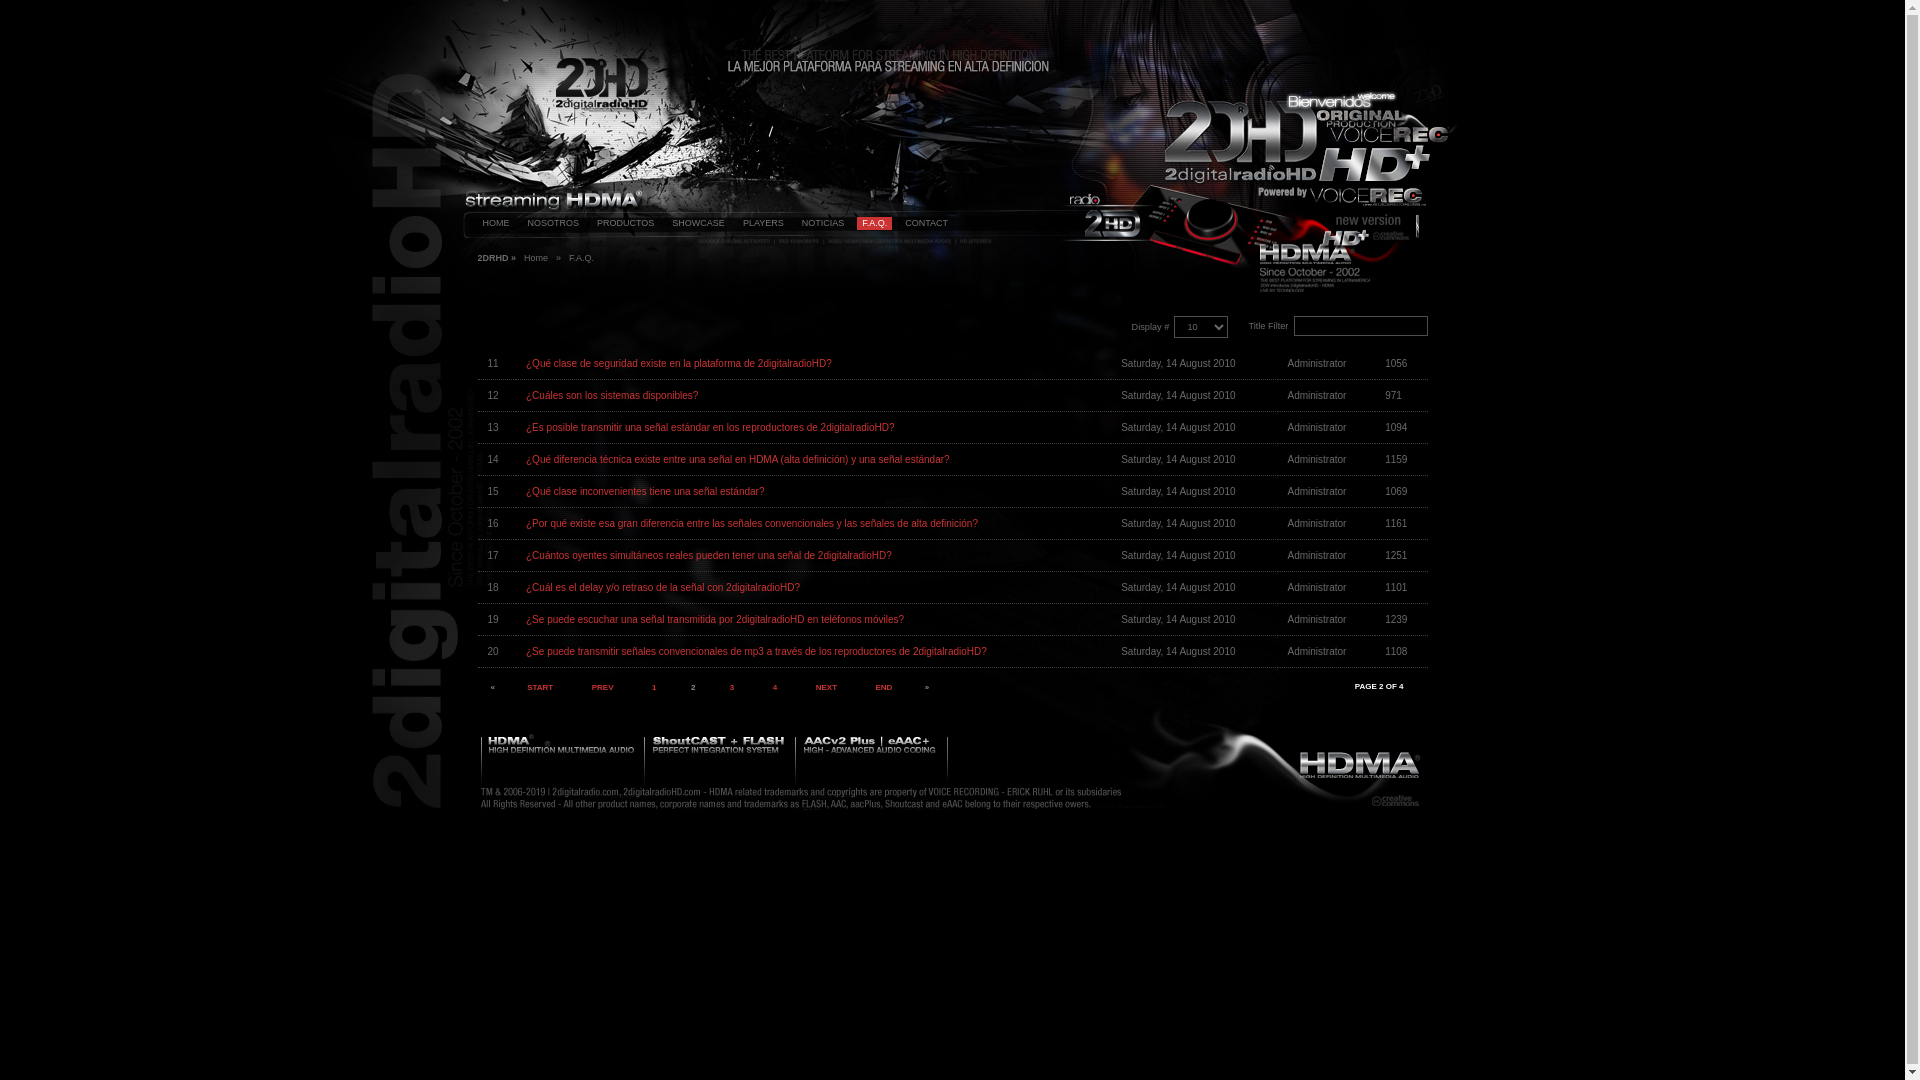 The image size is (1920, 1080). I want to click on HOME, so click(496, 224).